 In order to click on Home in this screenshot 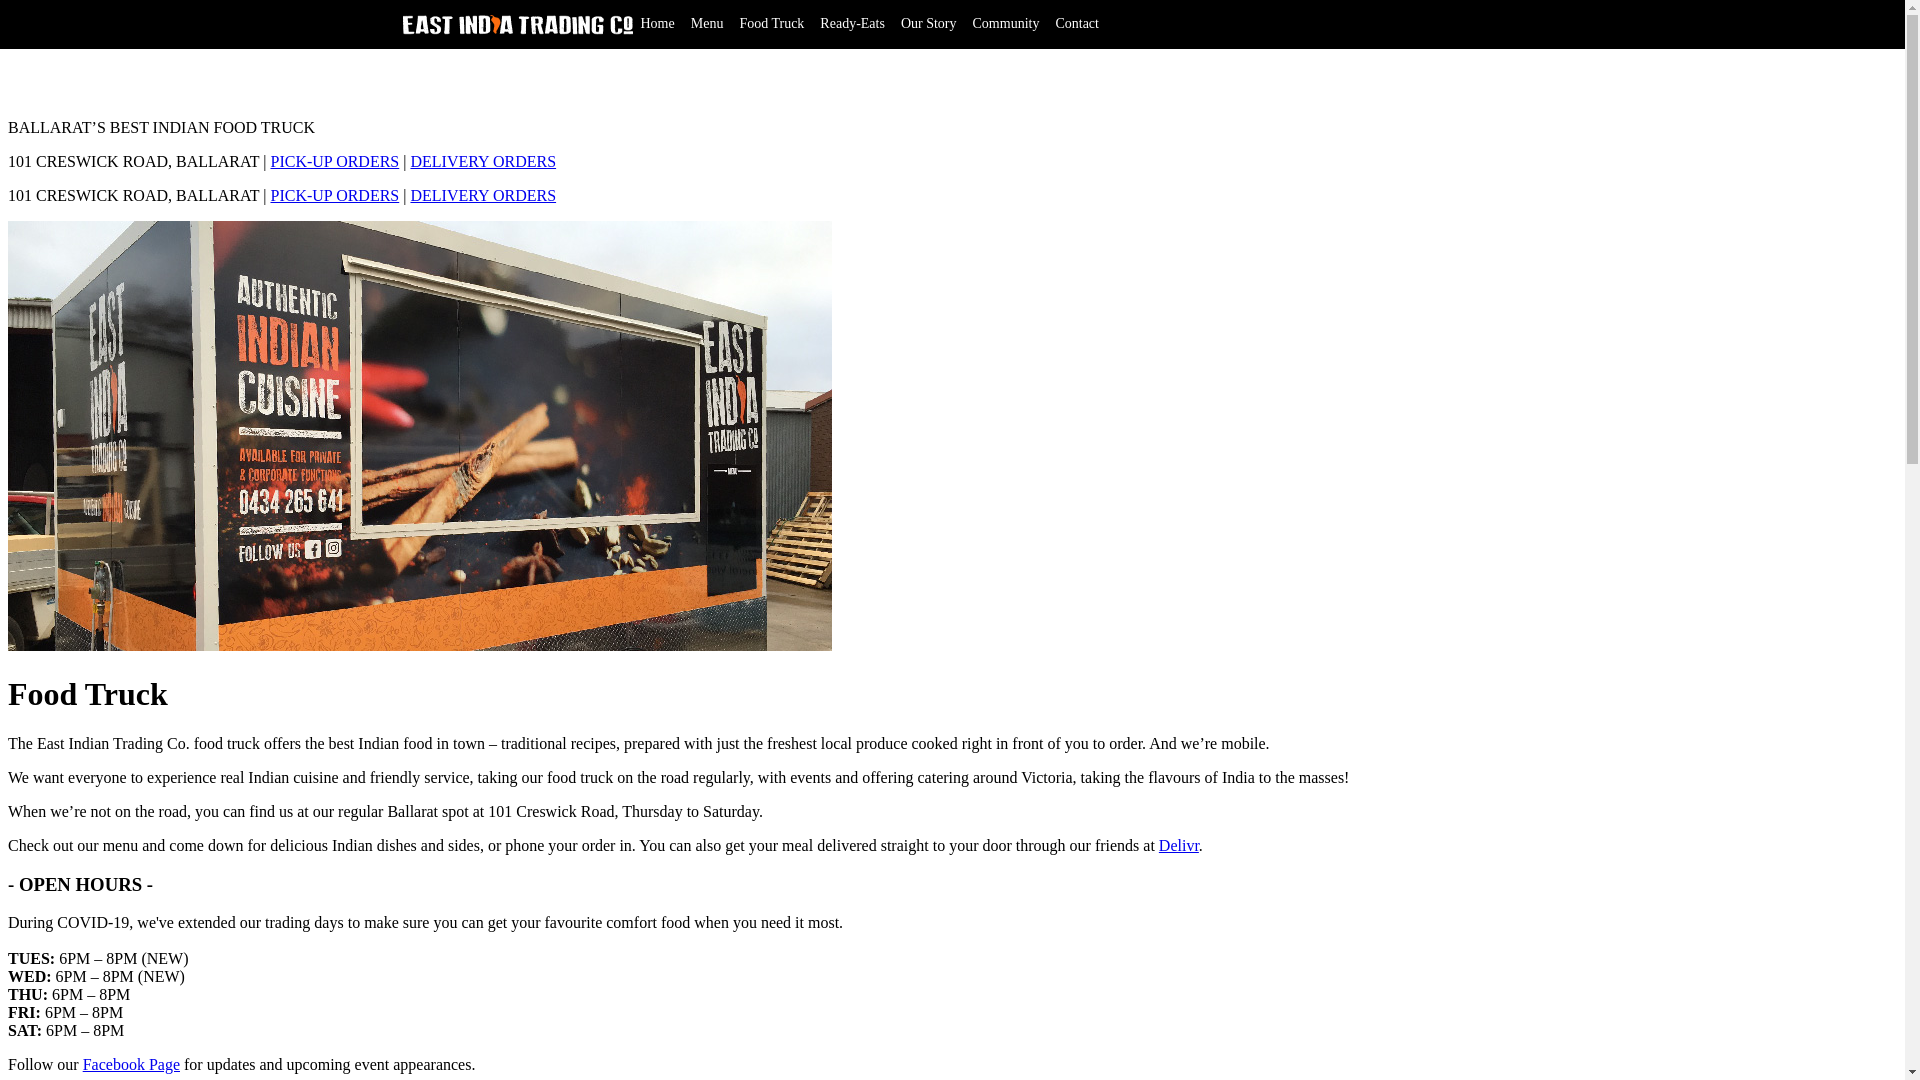, I will do `click(657, 24)`.